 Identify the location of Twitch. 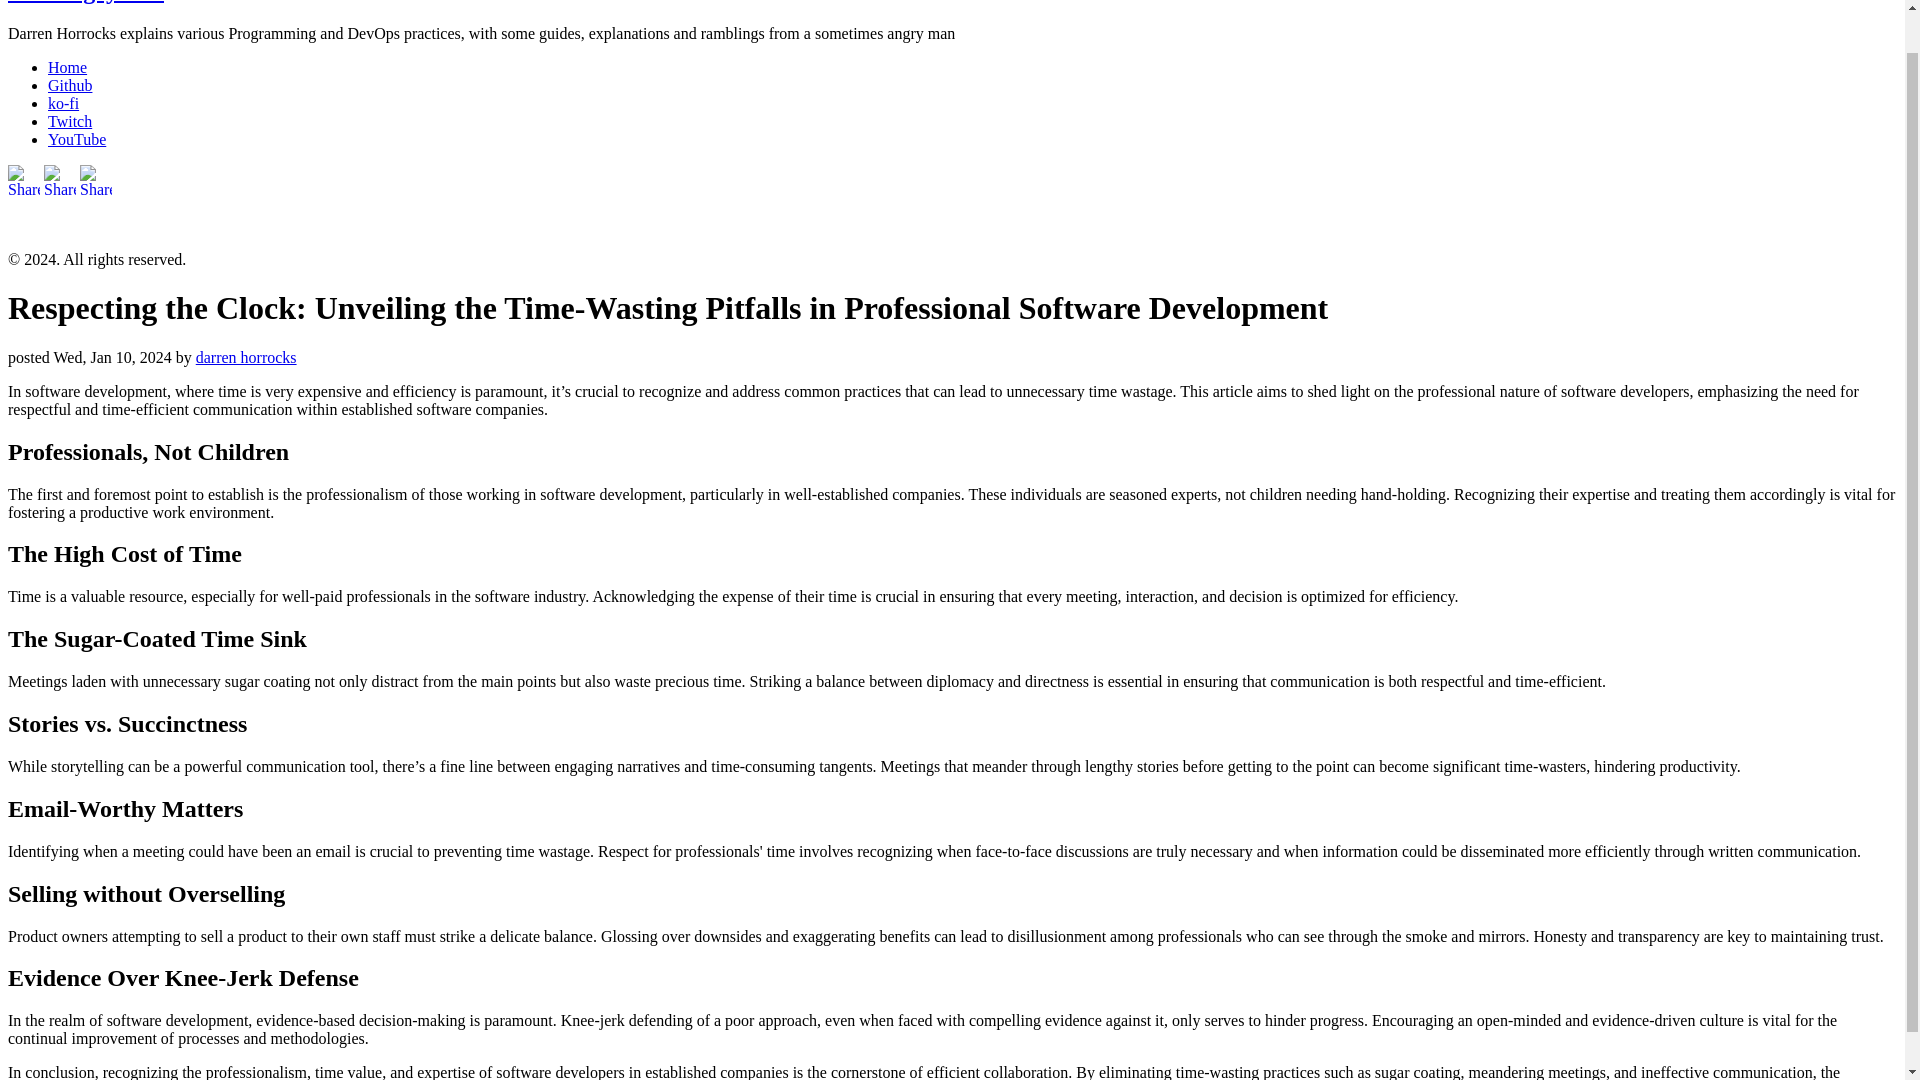
(70, 121).